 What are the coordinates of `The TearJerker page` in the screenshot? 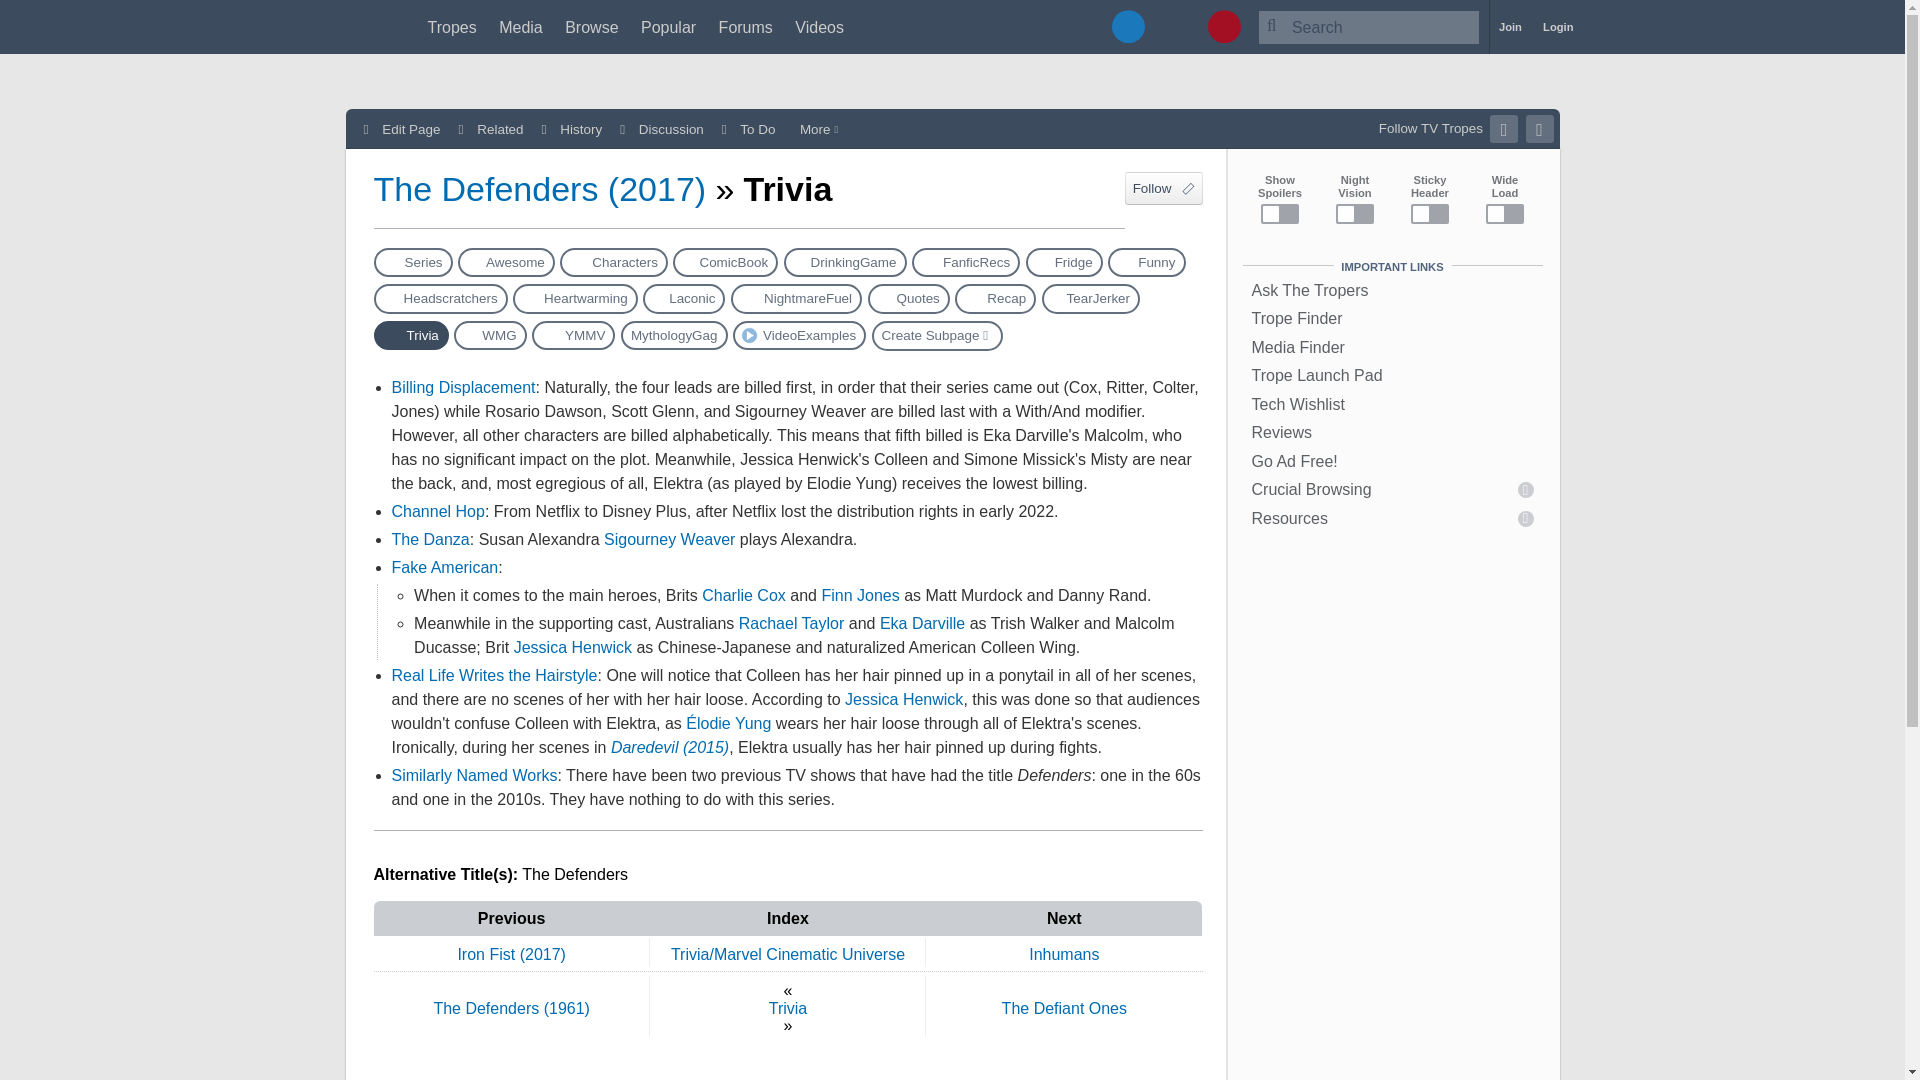 It's located at (1091, 298).